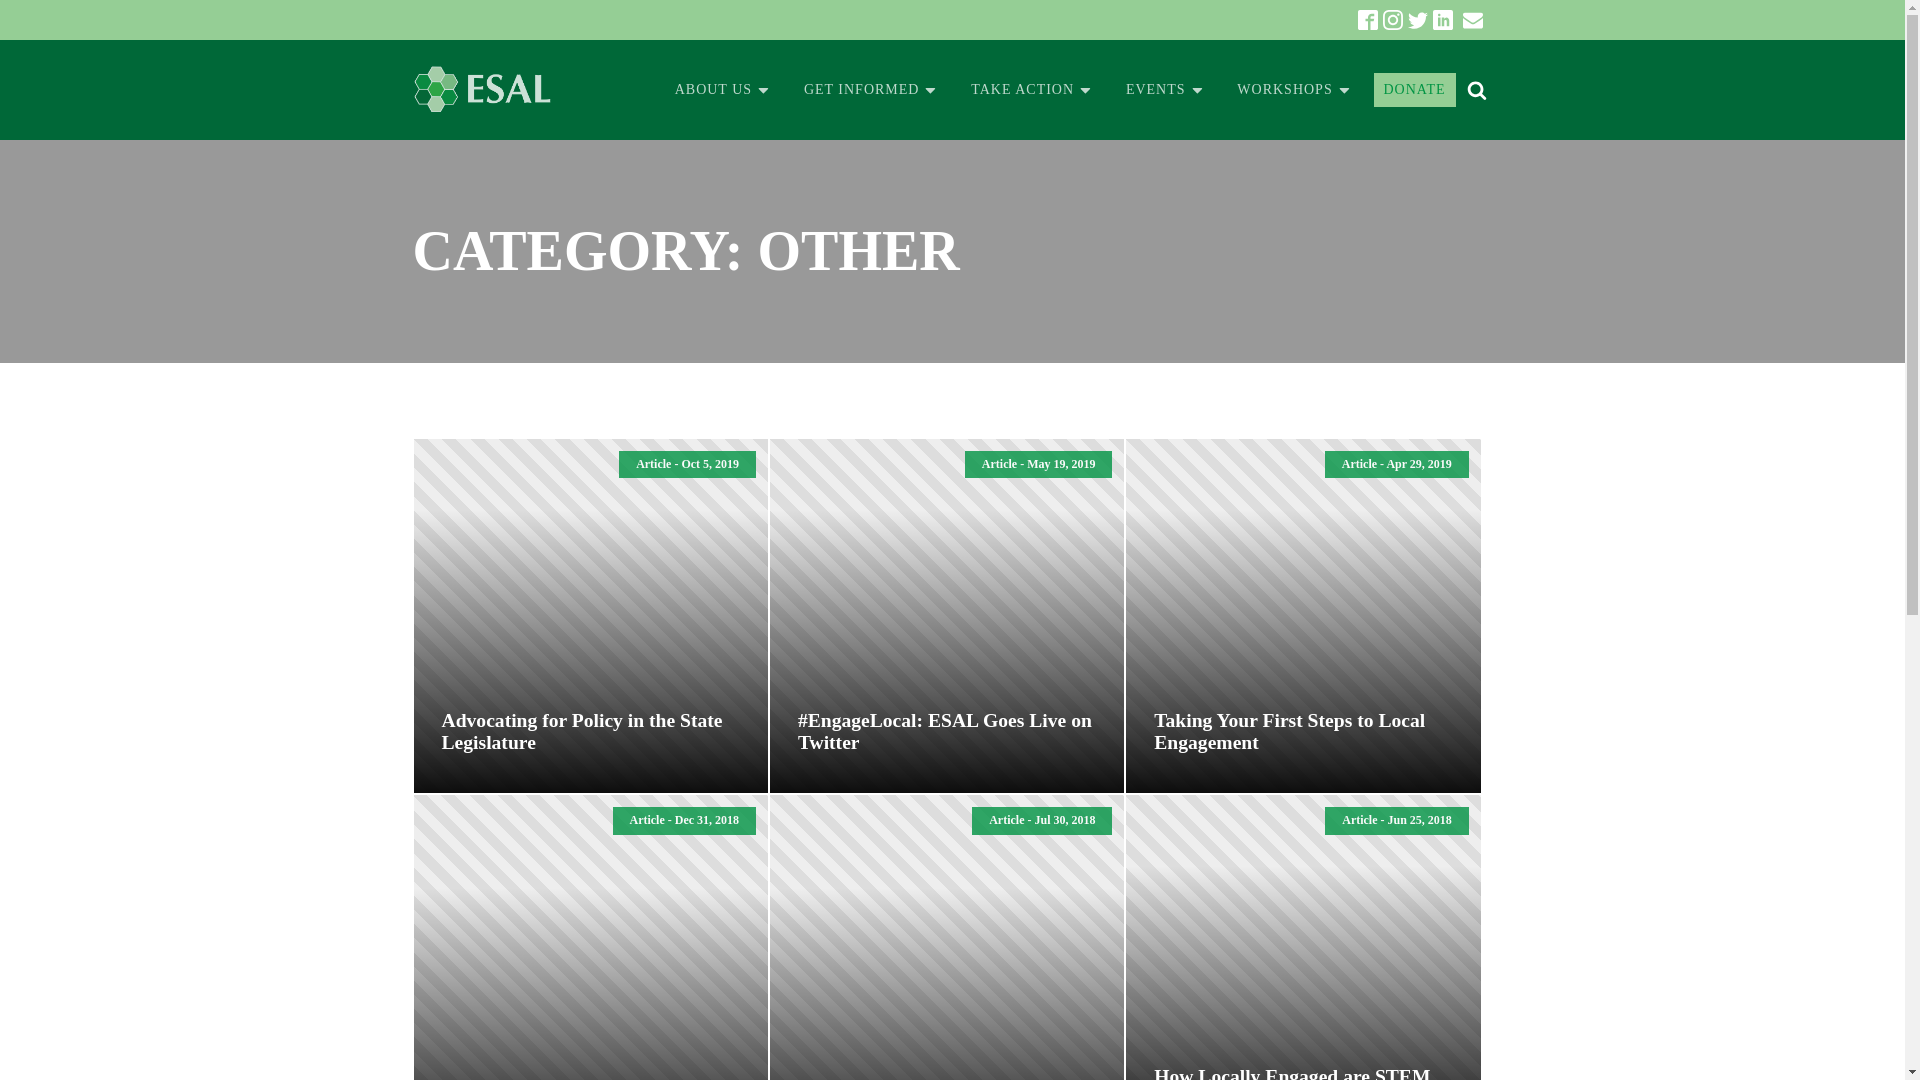 The height and width of the screenshot is (1080, 1920). Describe the element at coordinates (1294, 90) in the screenshot. I see `WORKSHOPS` at that location.